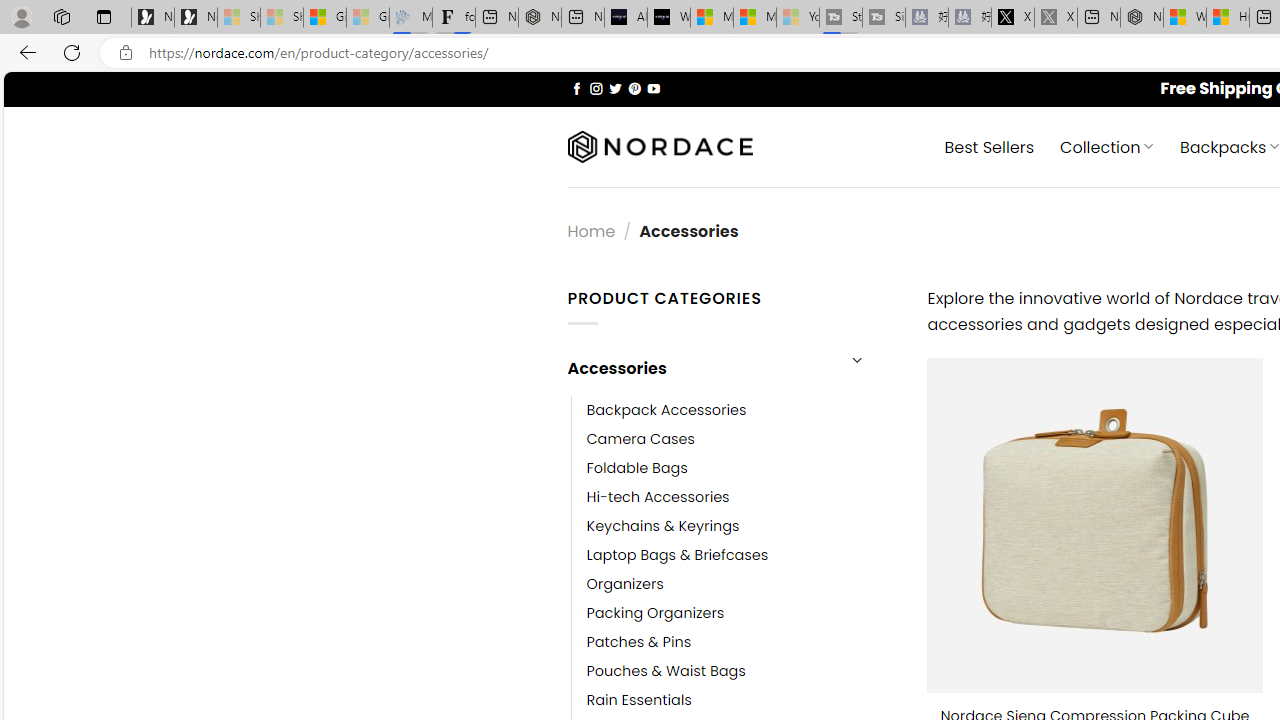  What do you see at coordinates (1228, 18) in the screenshot?
I see `Huge shark washes ashore at New York City beach | Watch` at bounding box center [1228, 18].